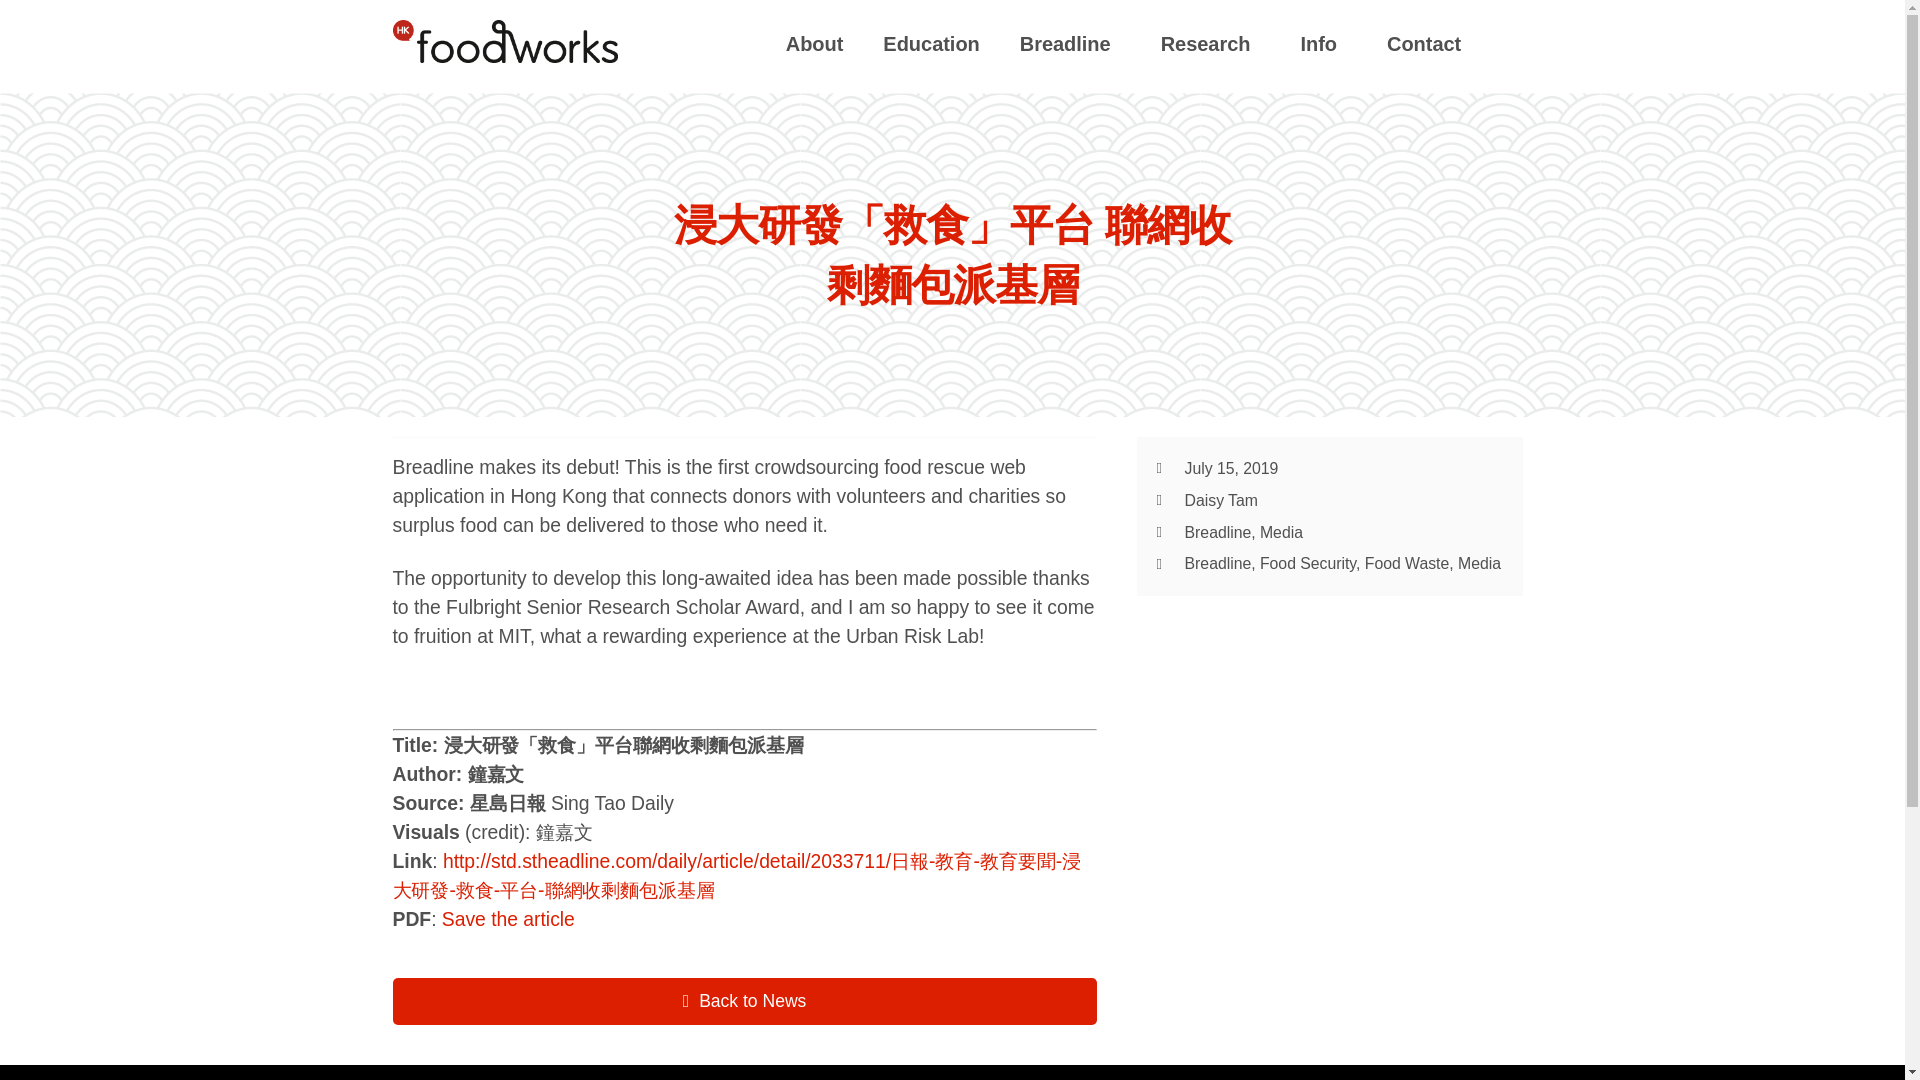 The height and width of the screenshot is (1080, 1920). What do you see at coordinates (1424, 43) in the screenshot?
I see `Contact` at bounding box center [1424, 43].